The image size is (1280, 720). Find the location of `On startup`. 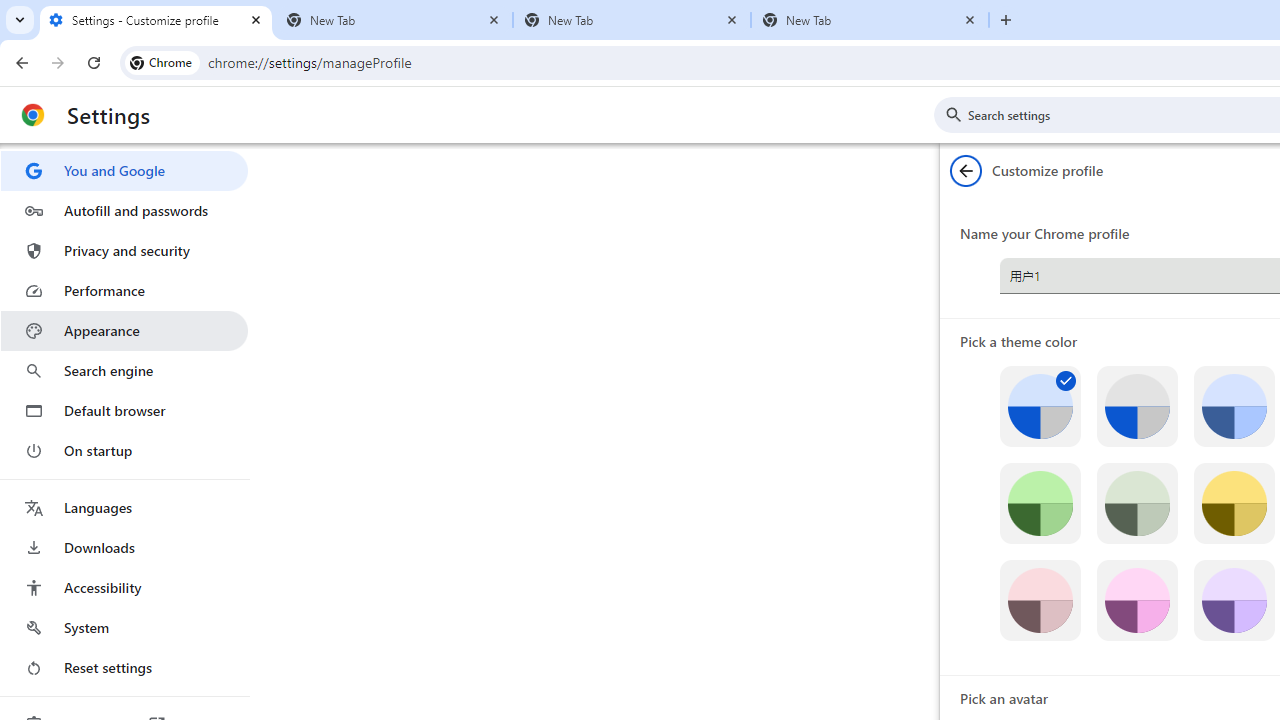

On startup is located at coordinates (124, 450).